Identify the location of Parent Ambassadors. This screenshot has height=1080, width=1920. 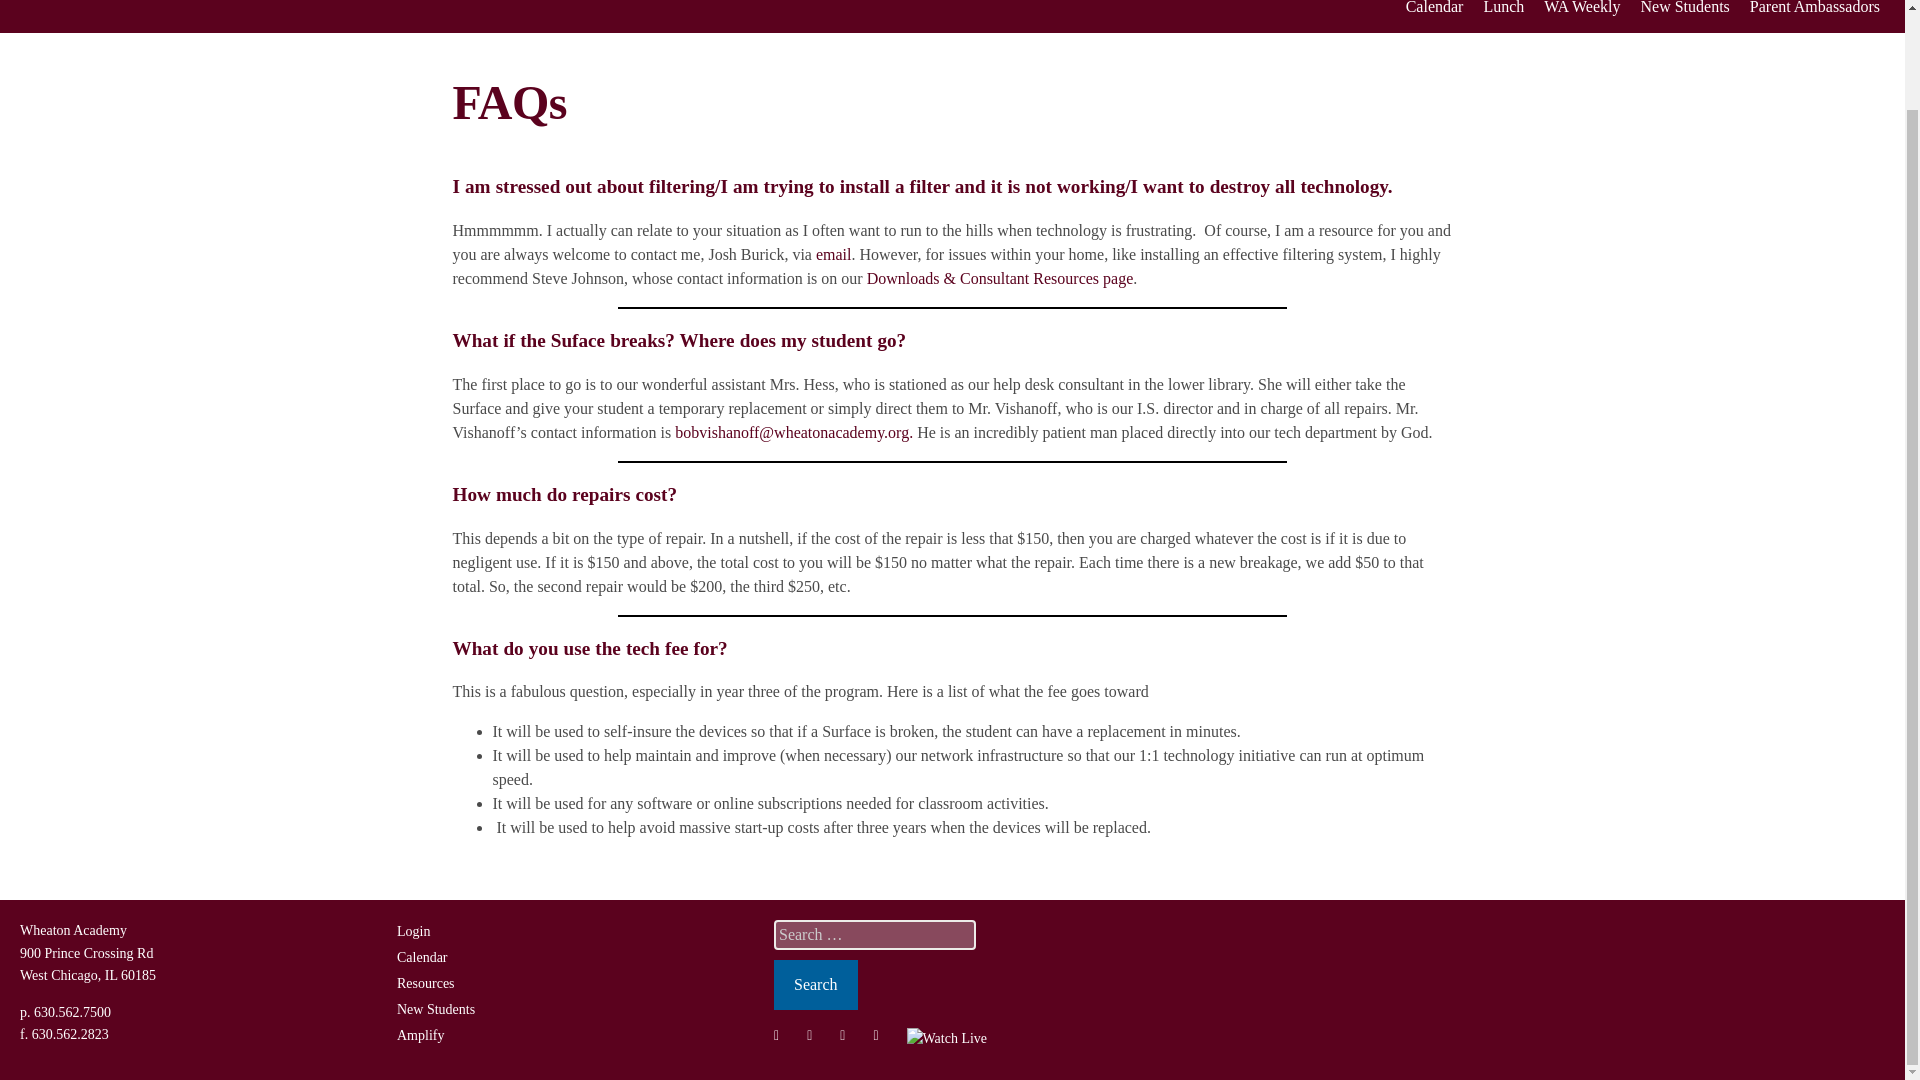
(1814, 10).